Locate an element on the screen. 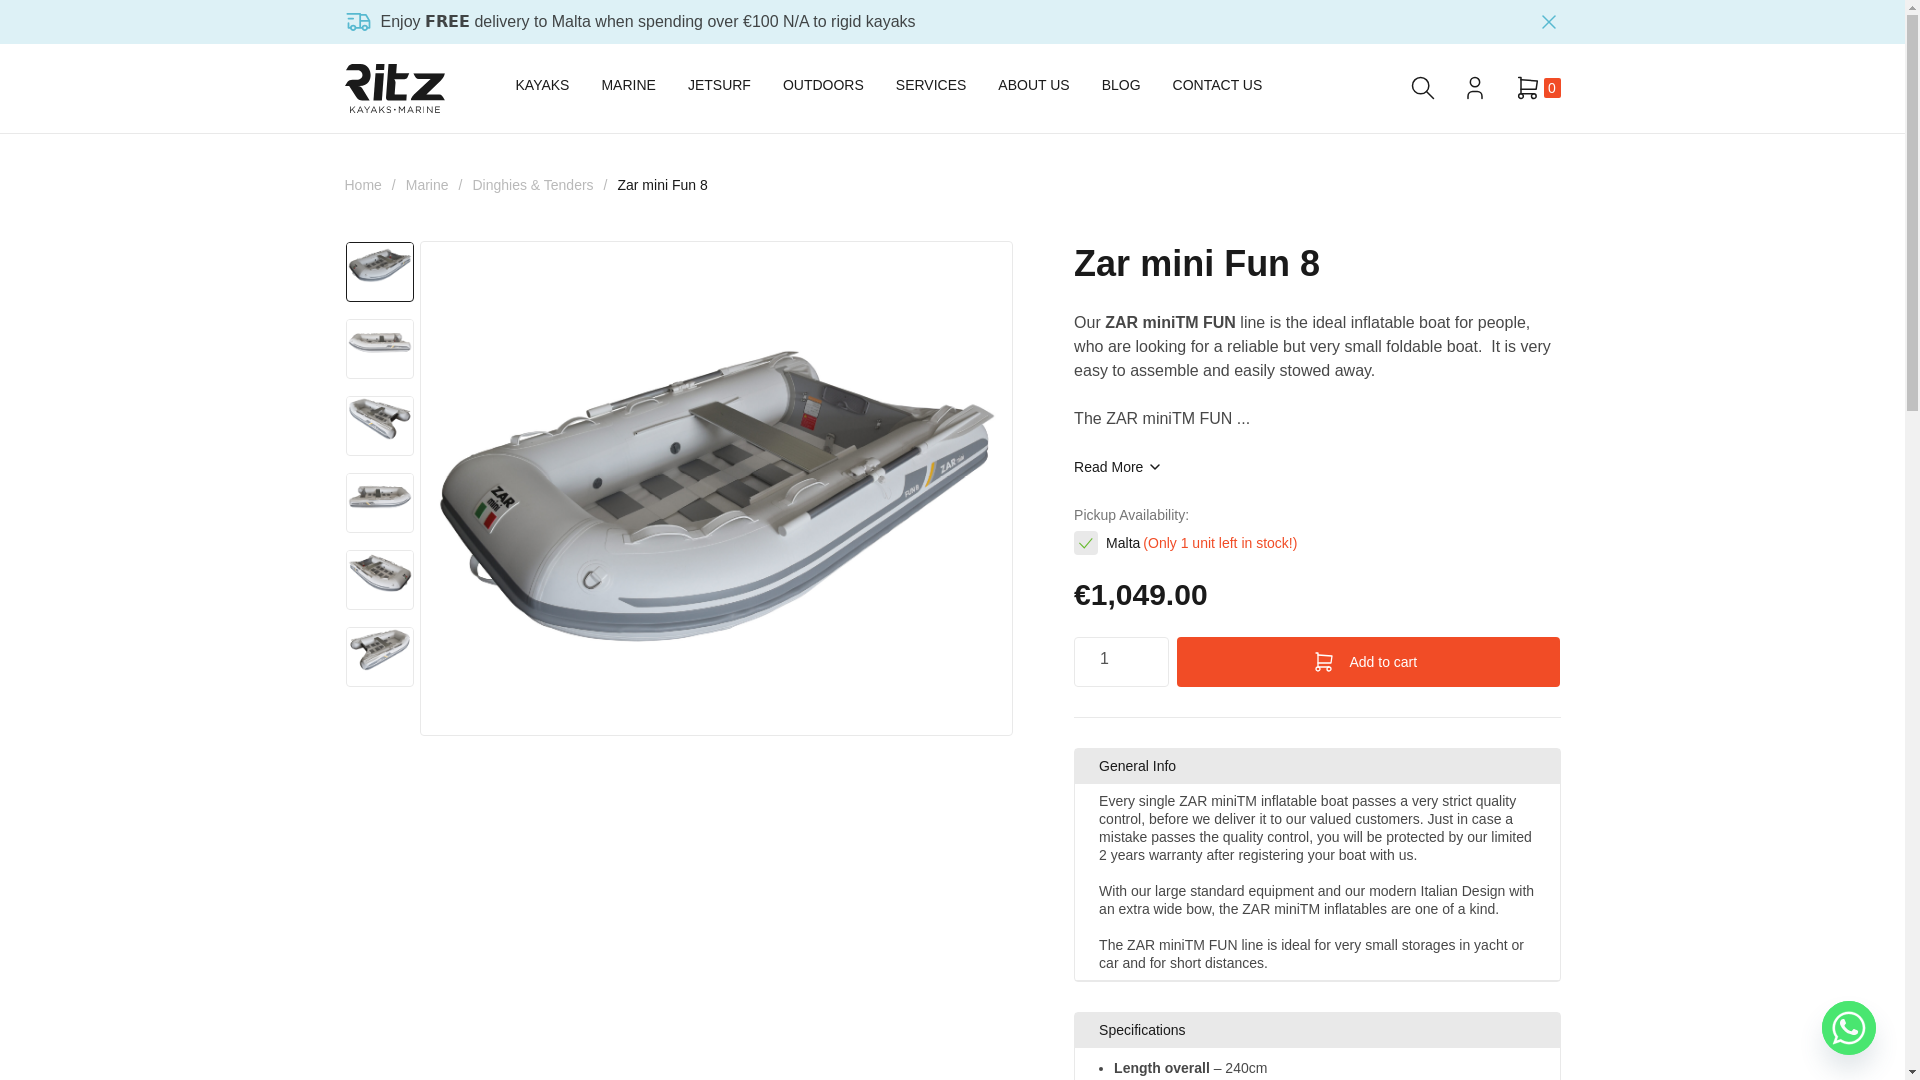  JETSURF is located at coordinates (718, 88).